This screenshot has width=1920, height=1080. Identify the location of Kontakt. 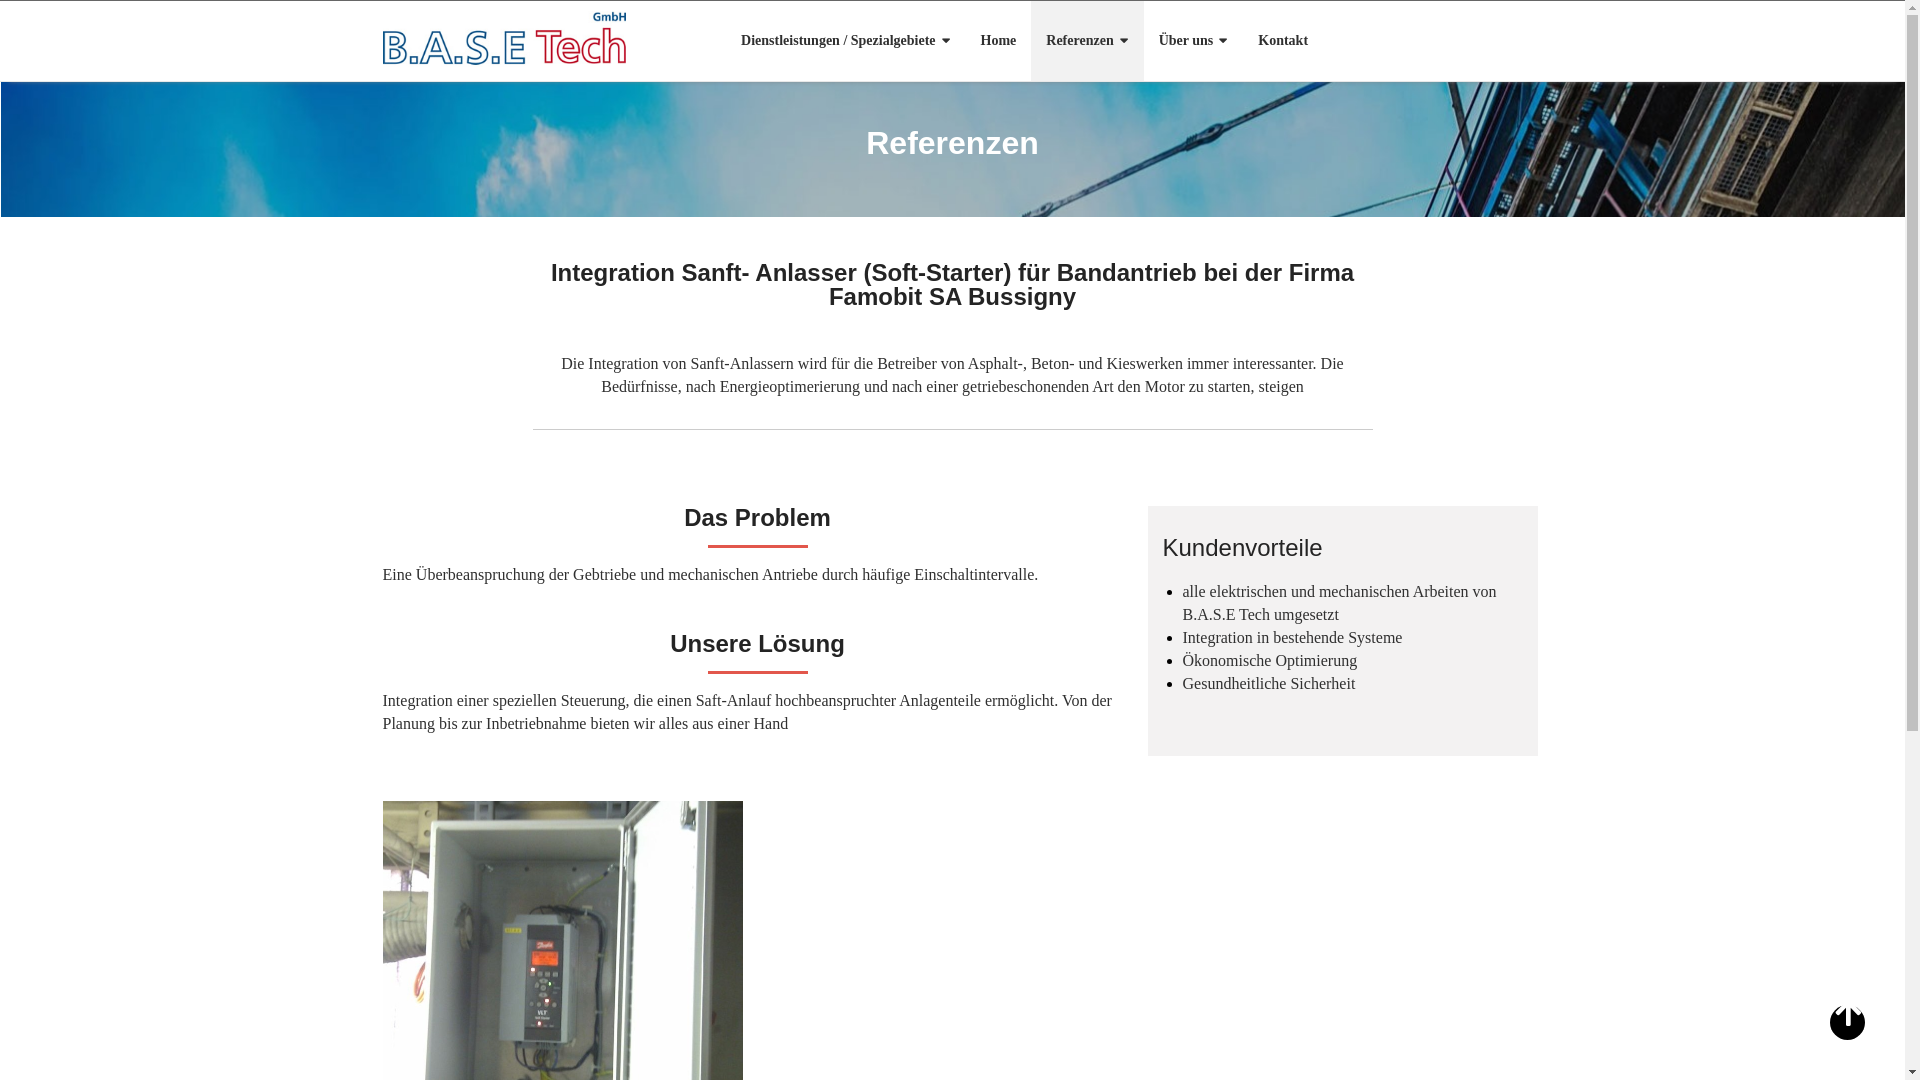
(1283, 41).